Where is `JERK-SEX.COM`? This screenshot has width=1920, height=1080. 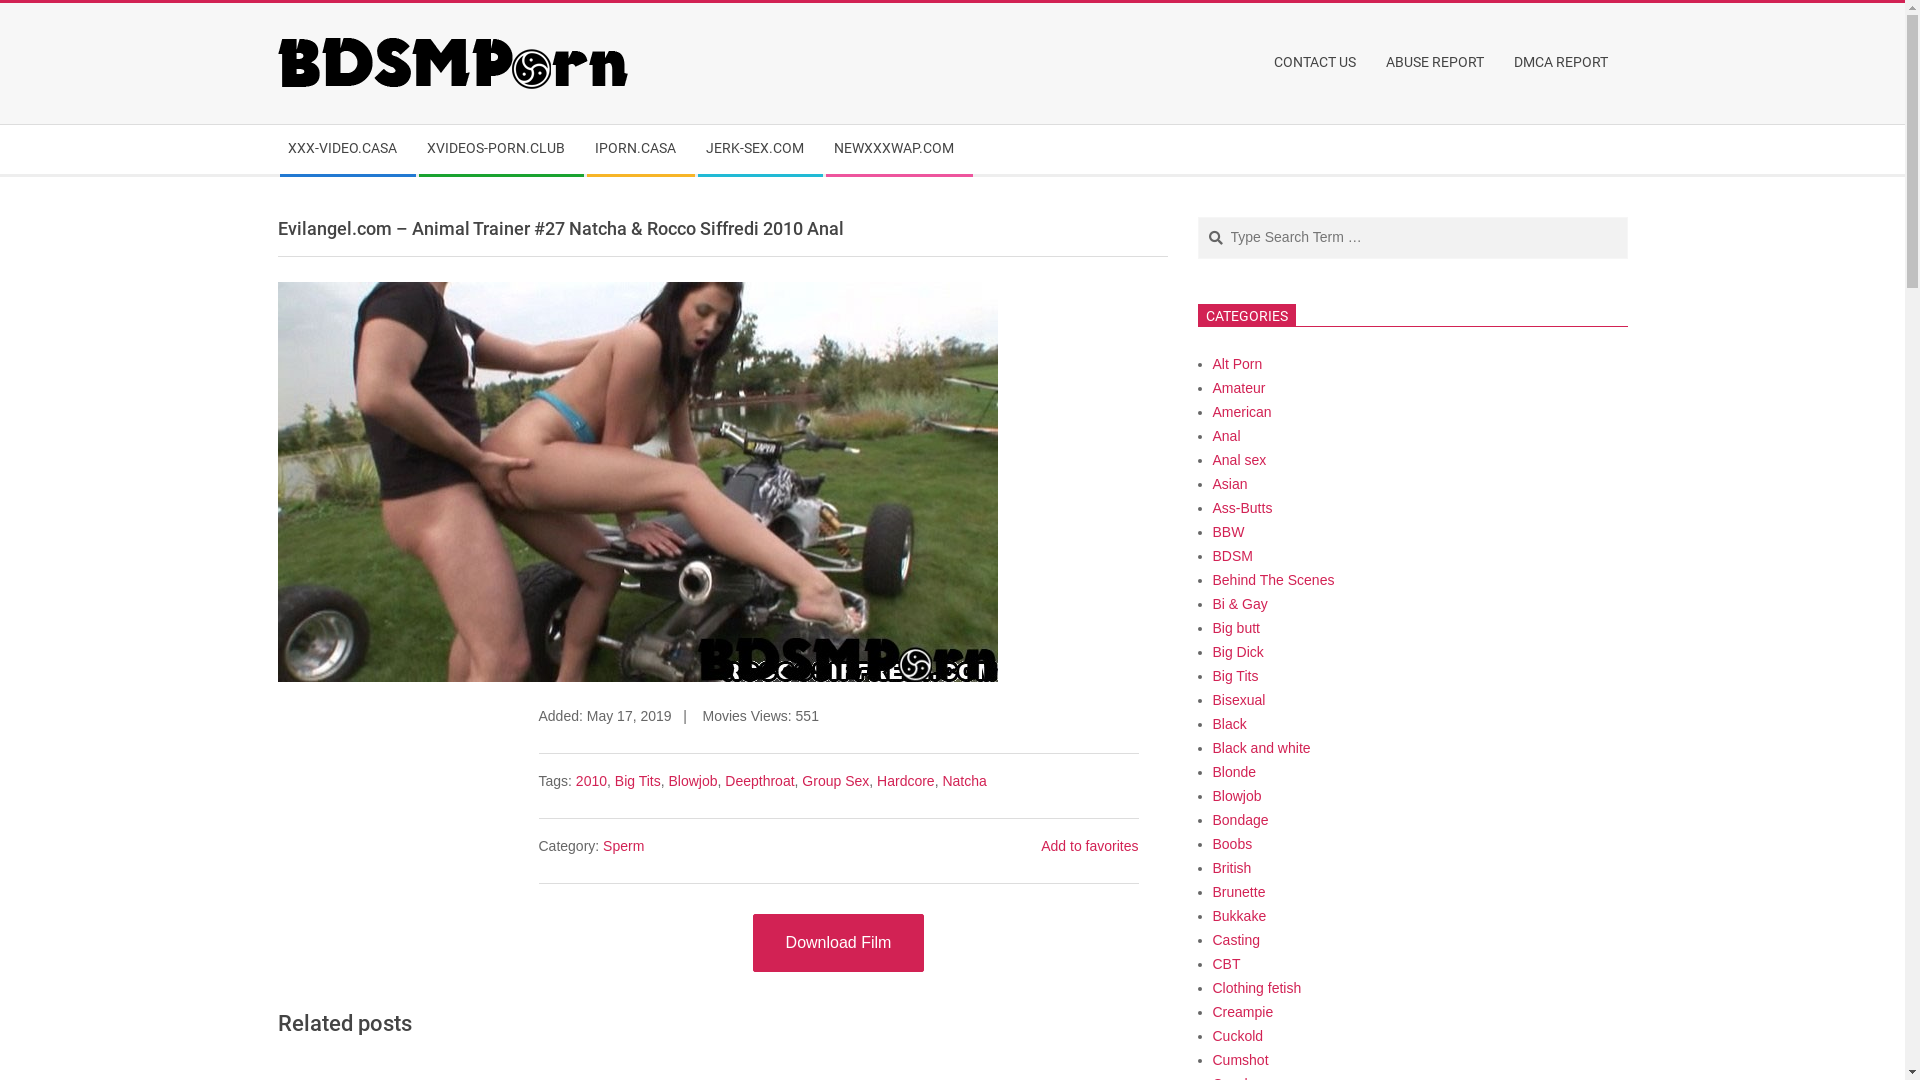 JERK-SEX.COM is located at coordinates (760, 150).